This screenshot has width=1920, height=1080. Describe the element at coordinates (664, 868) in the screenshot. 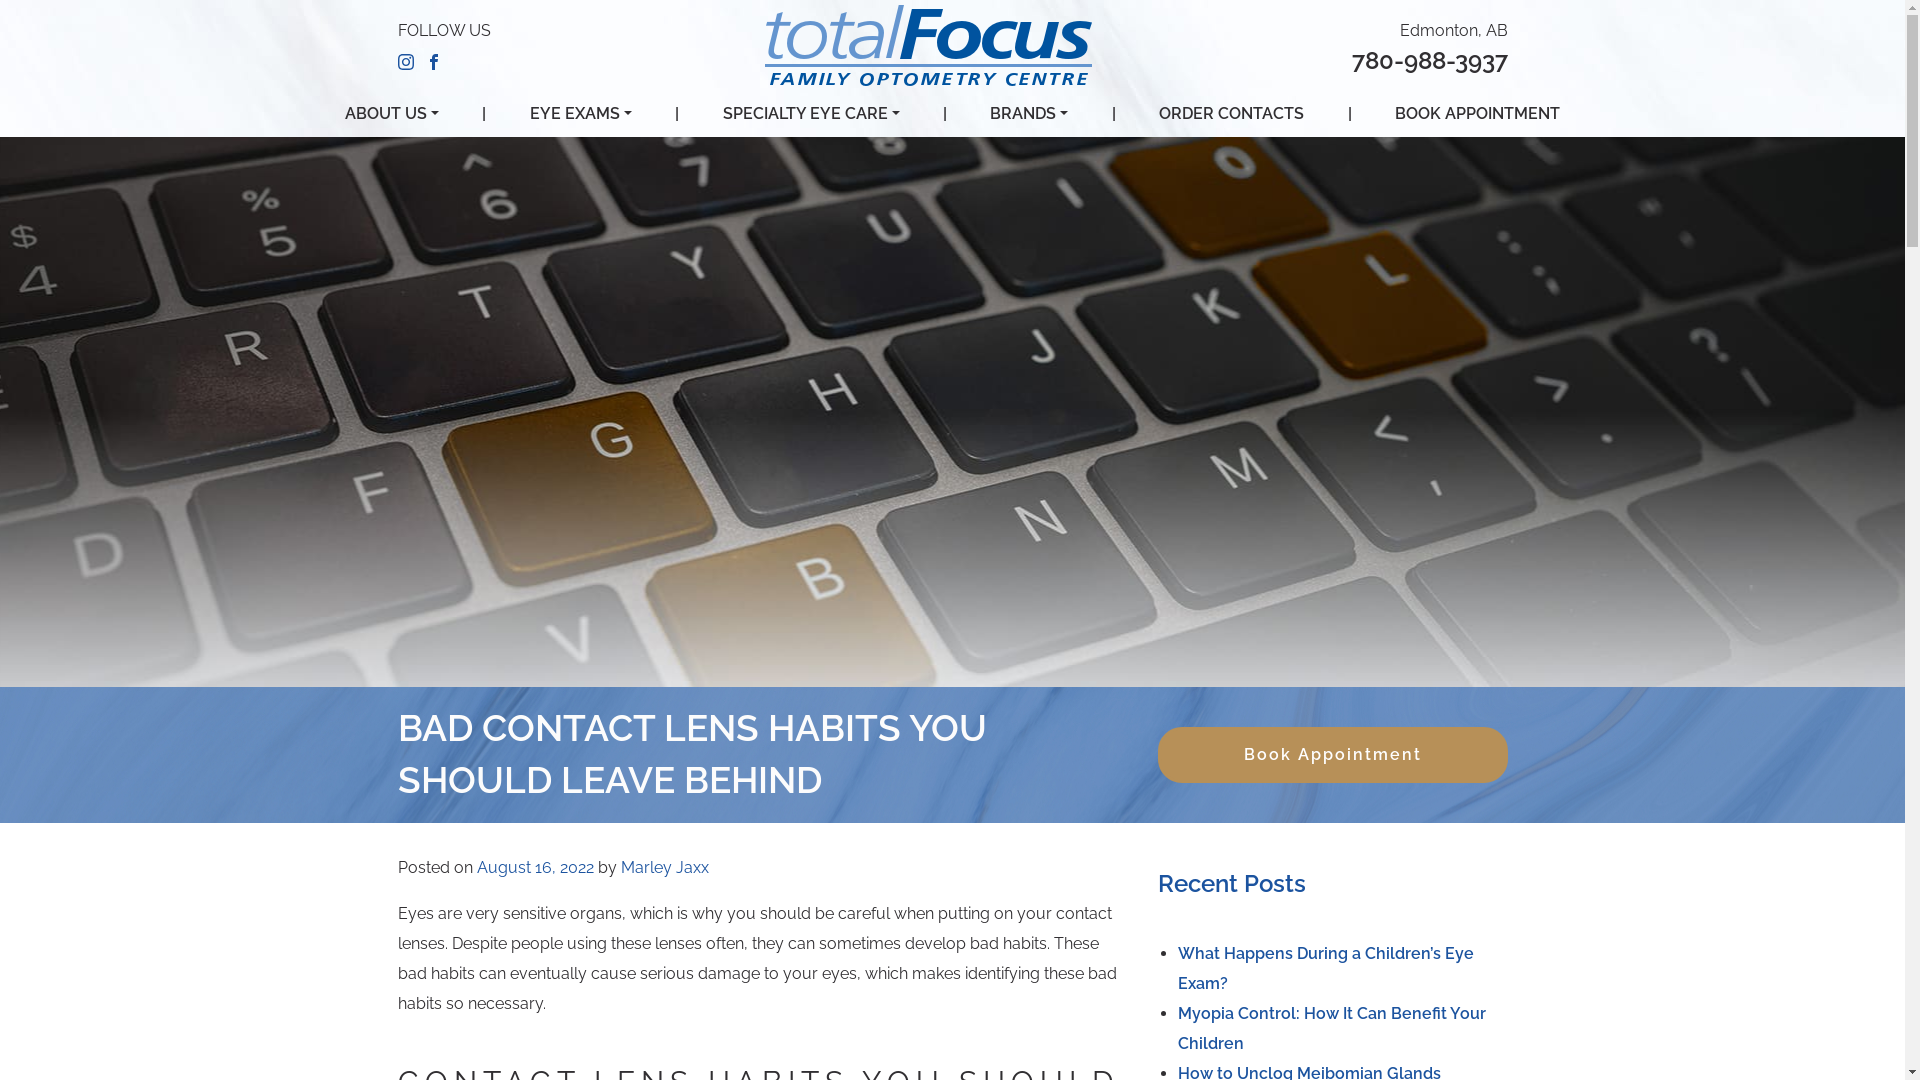

I see `Marley Jaxx` at that location.